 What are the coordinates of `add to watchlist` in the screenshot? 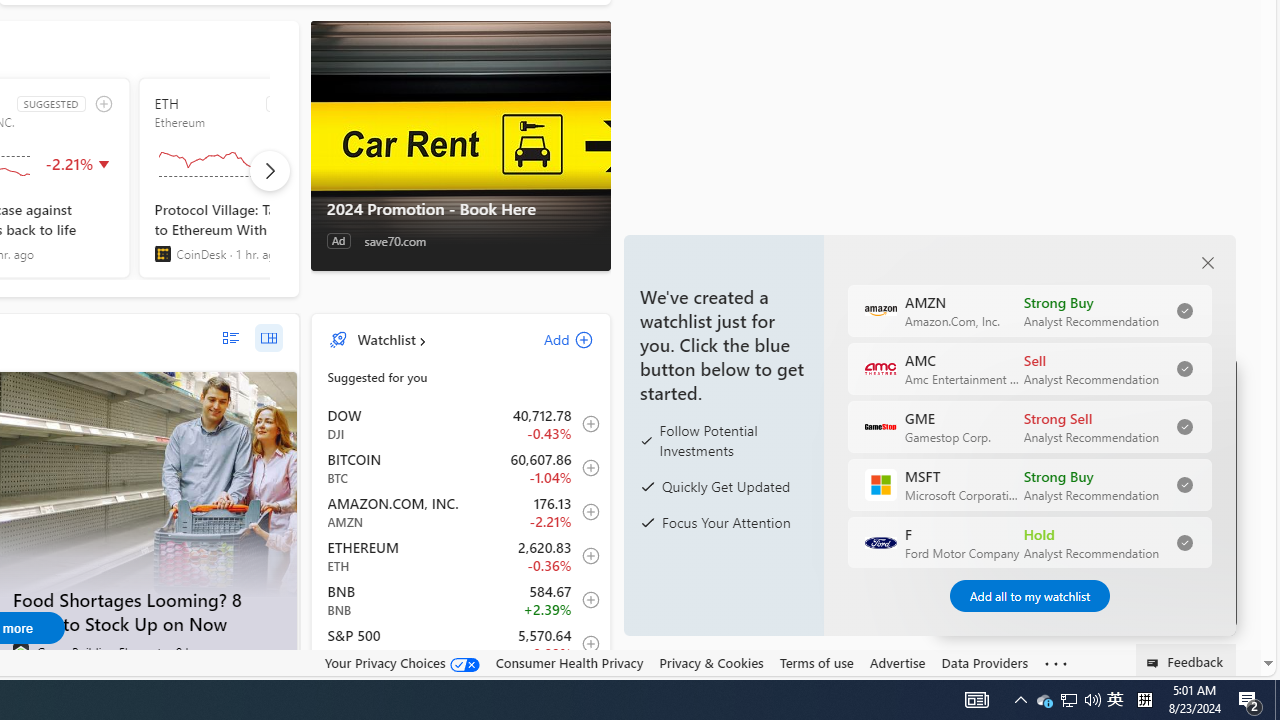 It's located at (104, 104).